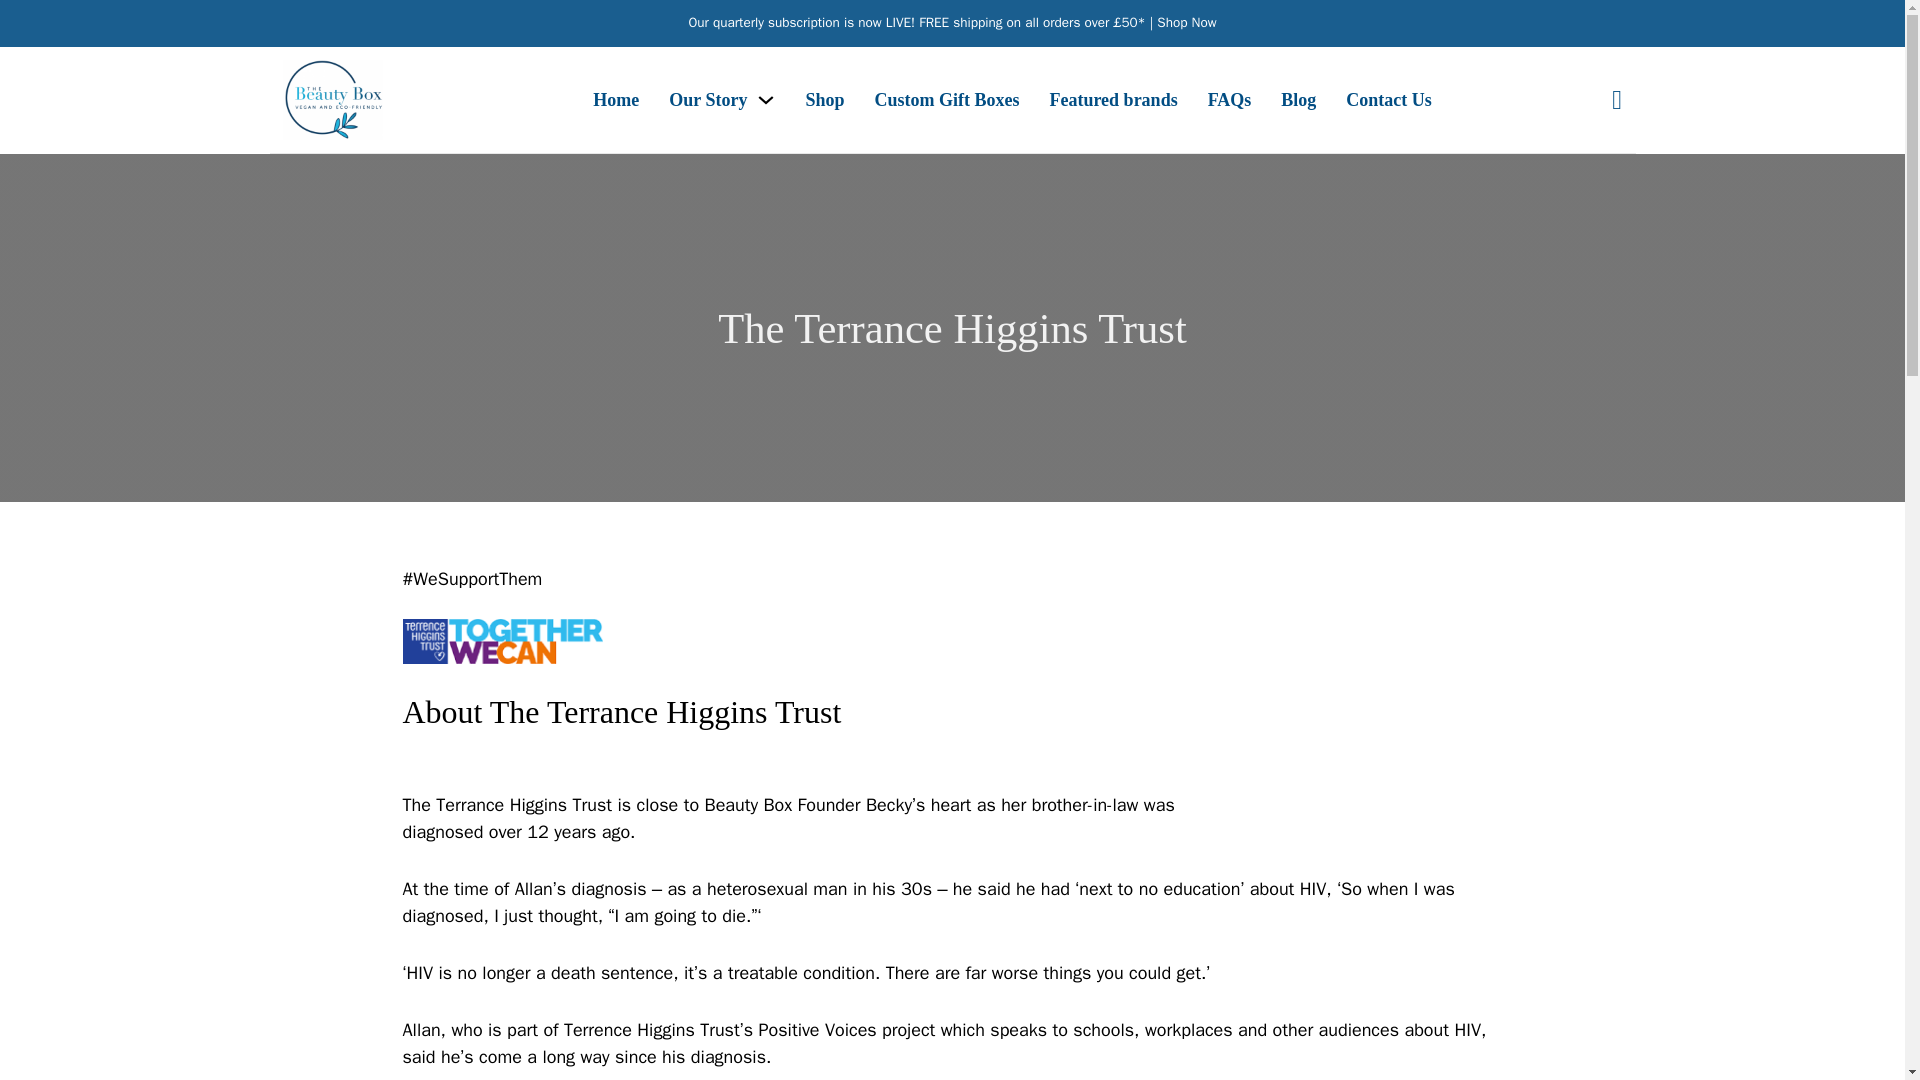 This screenshot has width=1920, height=1080. What do you see at coordinates (946, 100) in the screenshot?
I see `Custom Gift Boxes` at bounding box center [946, 100].